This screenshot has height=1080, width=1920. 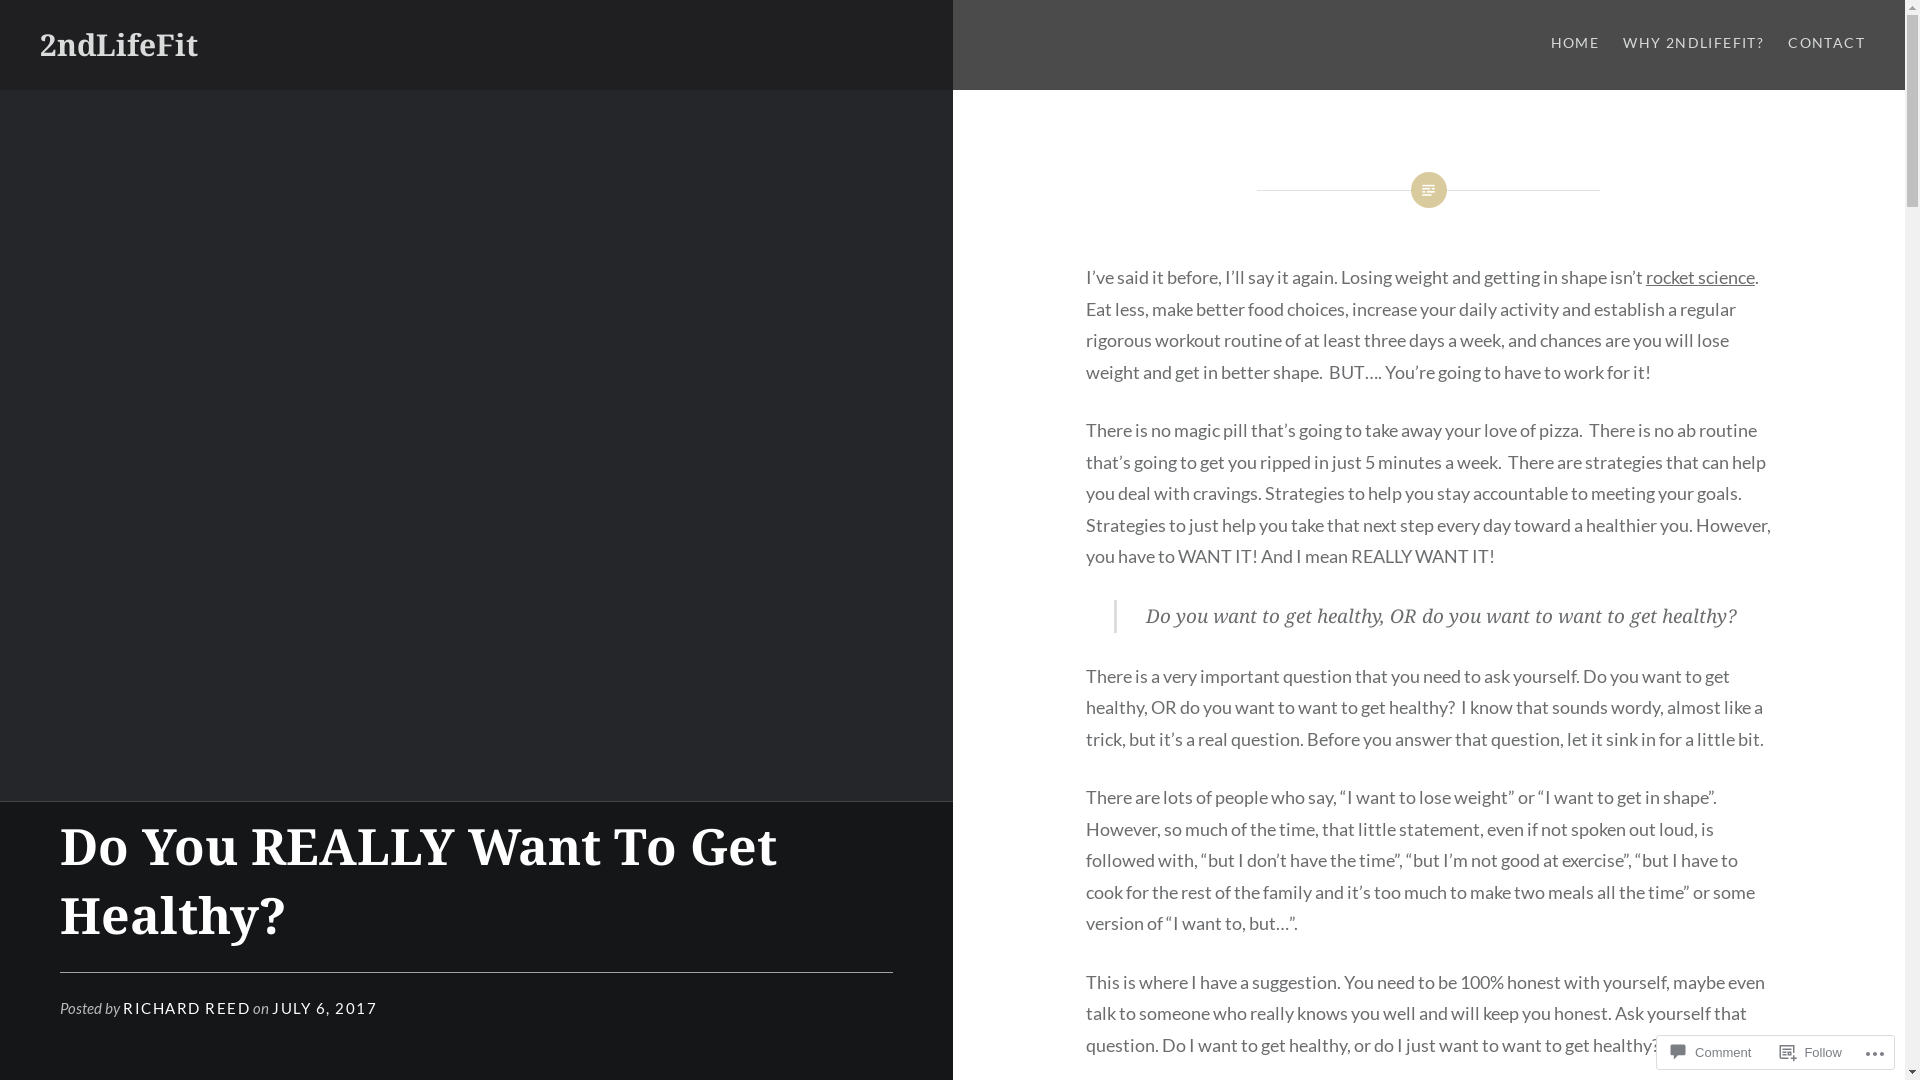 I want to click on JULY 6, 2017, so click(x=324, y=1008).